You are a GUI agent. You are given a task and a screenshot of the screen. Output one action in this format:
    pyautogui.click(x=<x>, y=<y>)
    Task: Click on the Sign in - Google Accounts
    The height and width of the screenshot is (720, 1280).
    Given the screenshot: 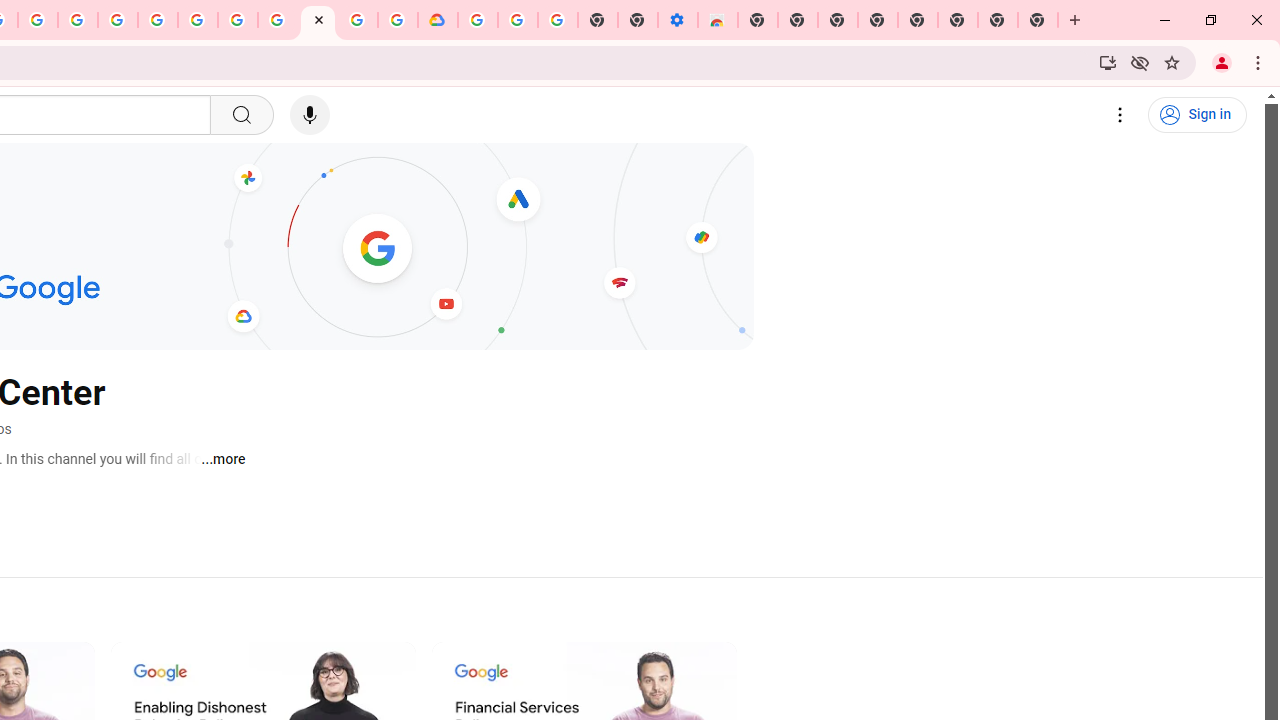 What is the action you would take?
    pyautogui.click(x=158, y=20)
    